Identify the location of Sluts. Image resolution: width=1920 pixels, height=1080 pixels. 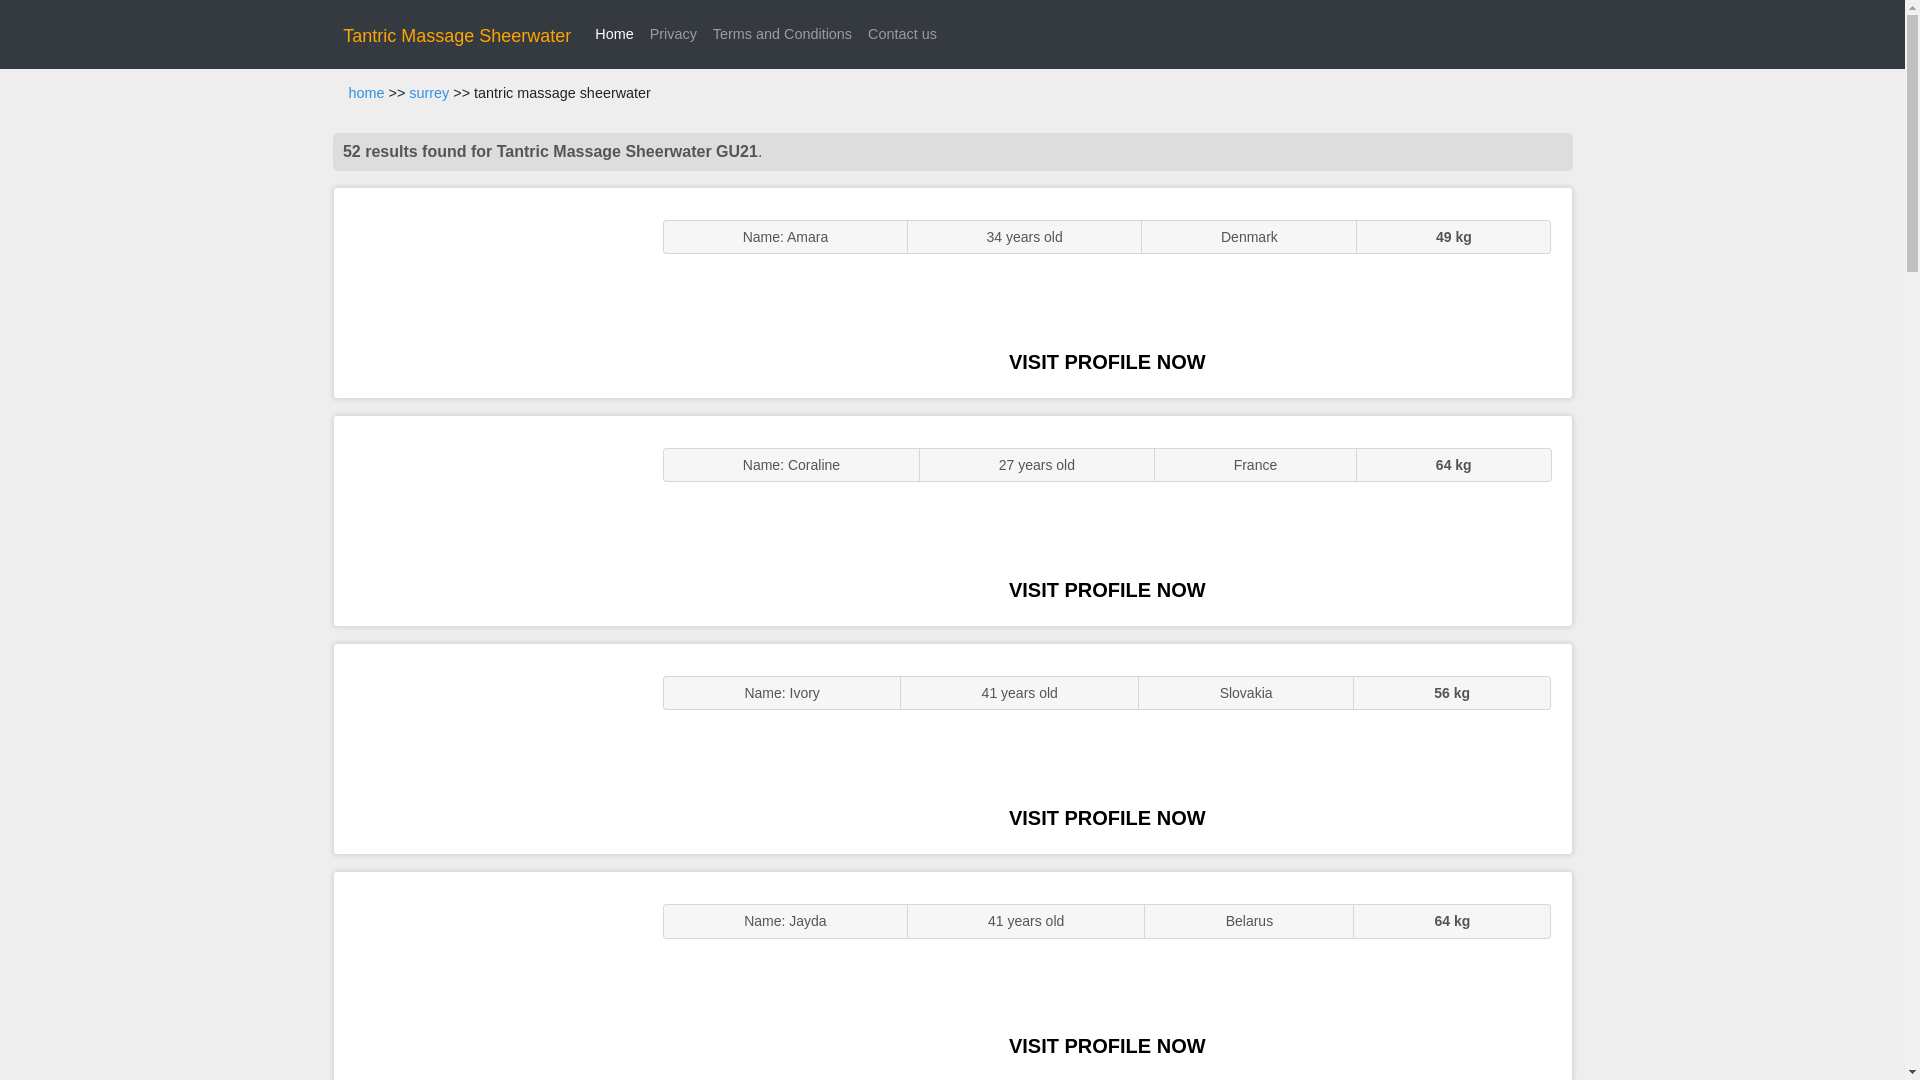
(488, 976).